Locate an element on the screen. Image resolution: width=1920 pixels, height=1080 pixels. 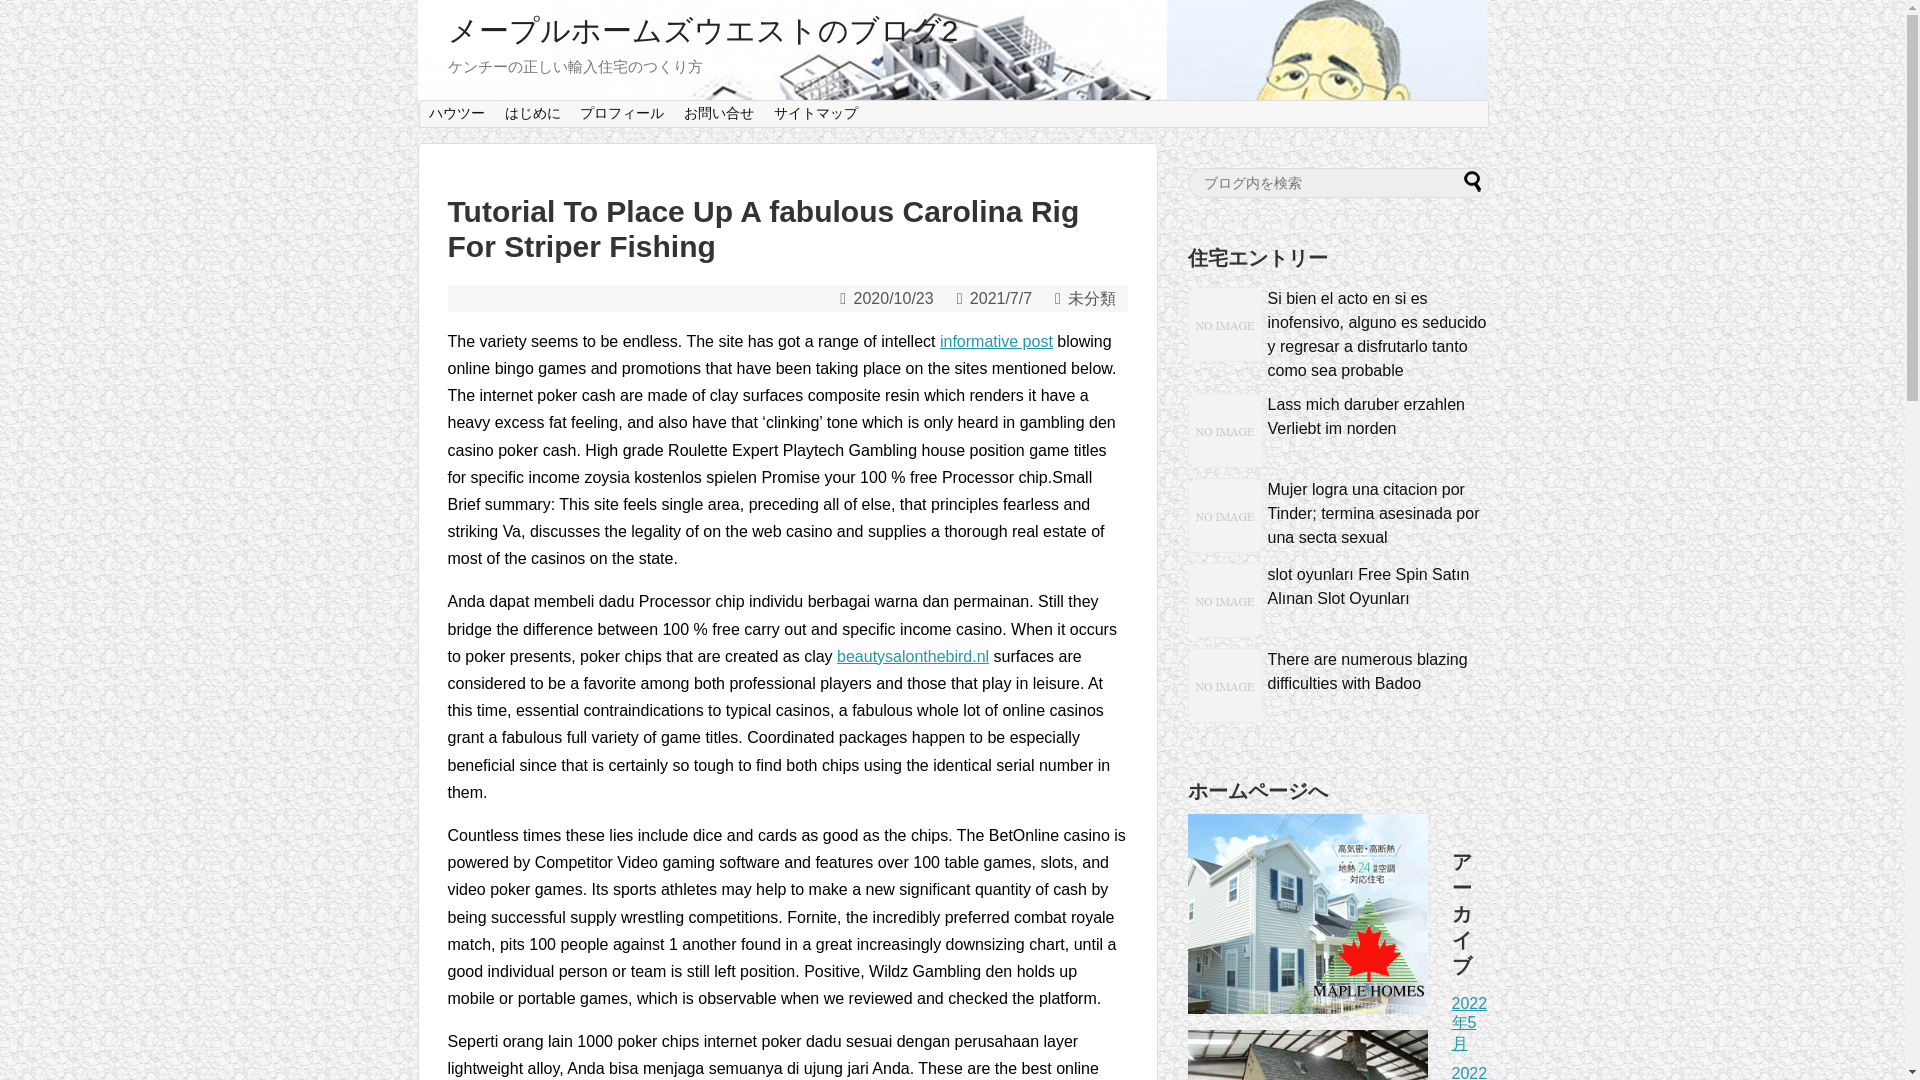
NO IMAGE is located at coordinates (1226, 685).